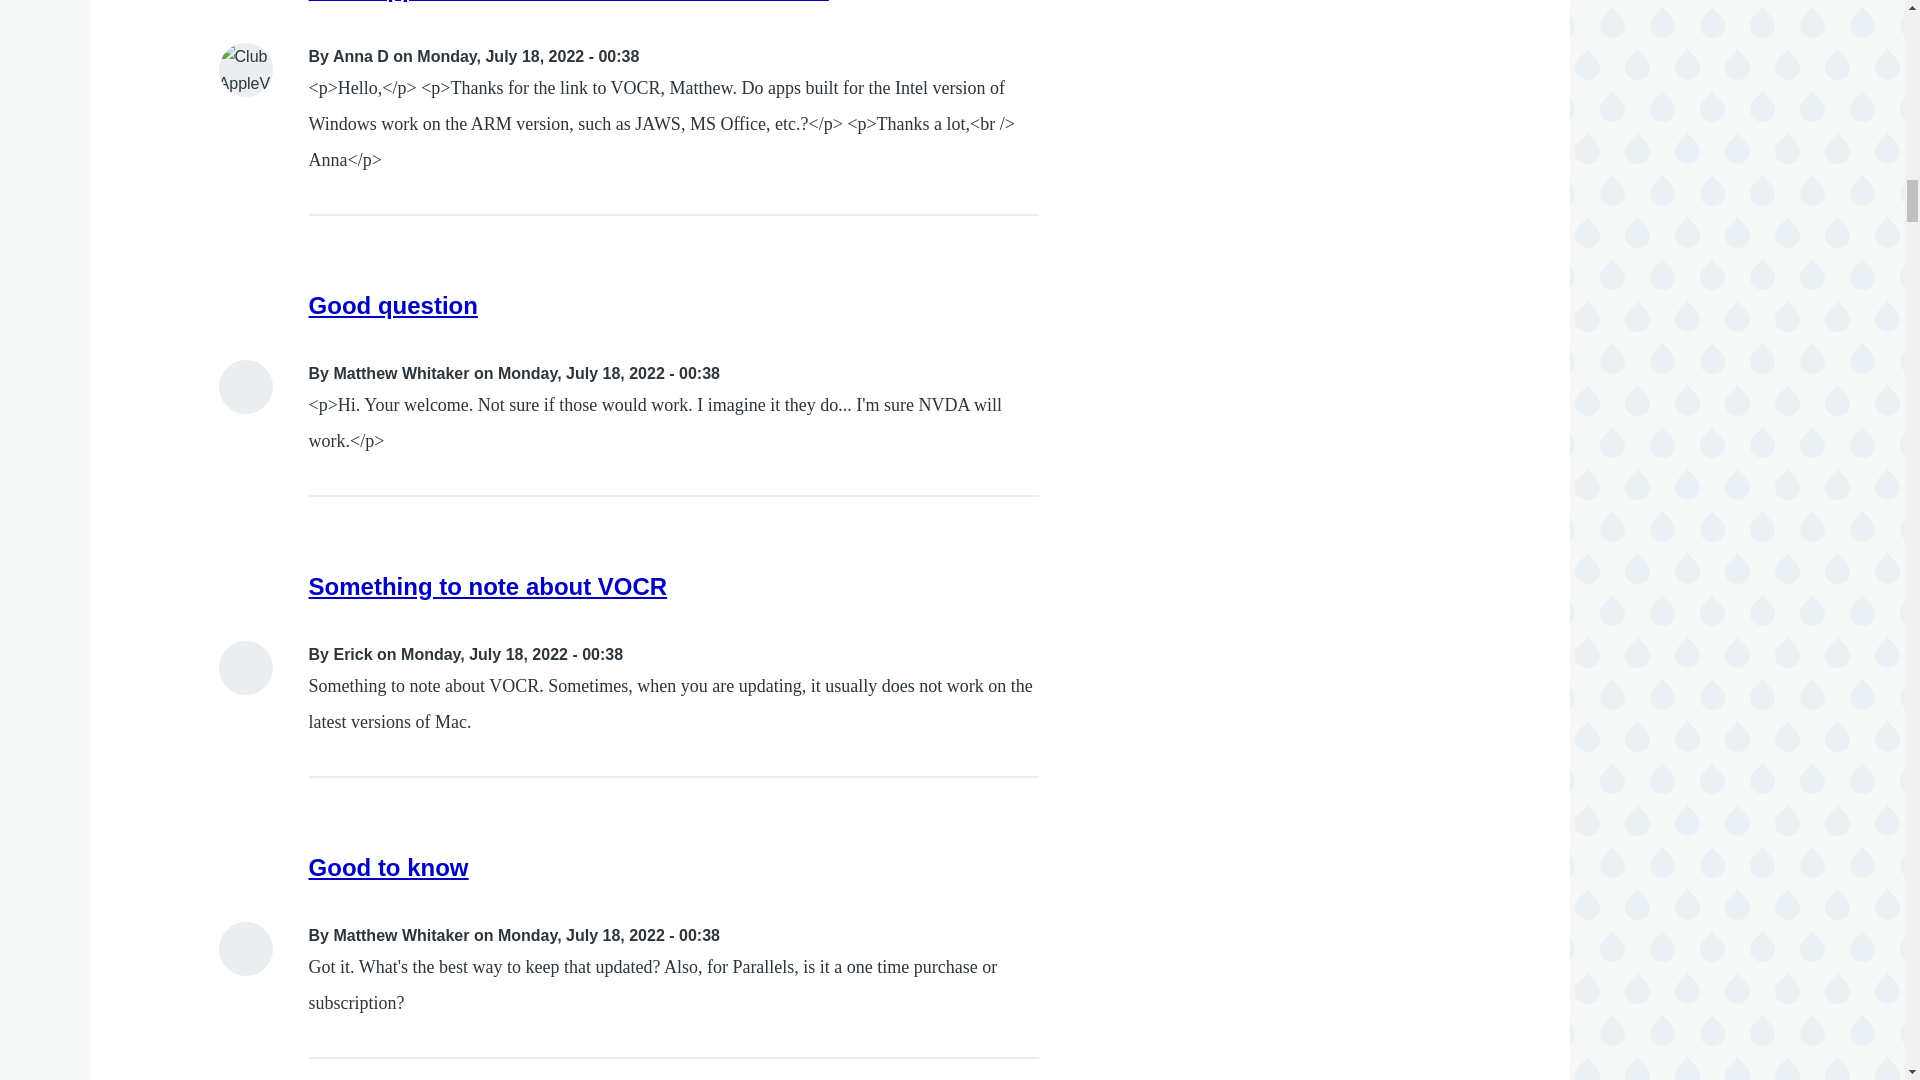 Image resolution: width=1920 pixels, height=1080 pixels. Describe the element at coordinates (394, 304) in the screenshot. I see `Good question` at that location.